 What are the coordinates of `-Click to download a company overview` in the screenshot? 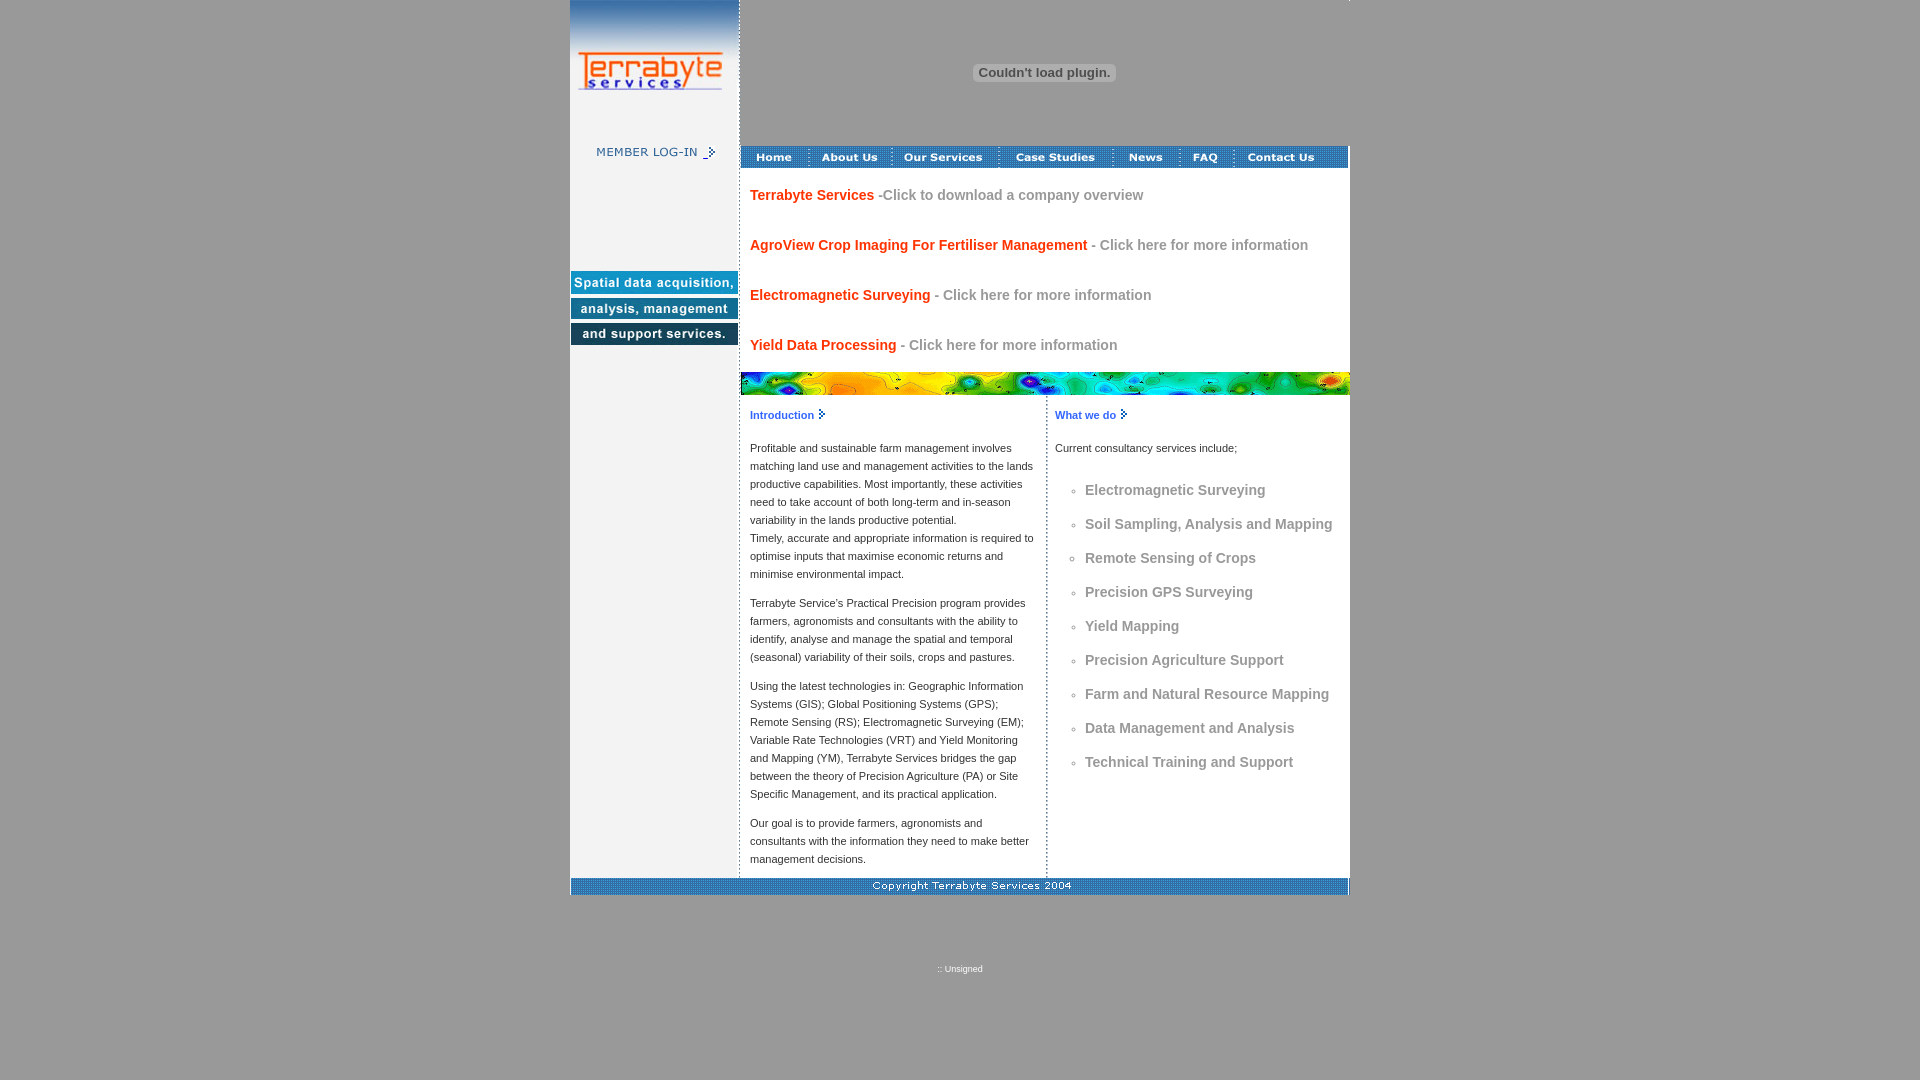 It's located at (1010, 194).